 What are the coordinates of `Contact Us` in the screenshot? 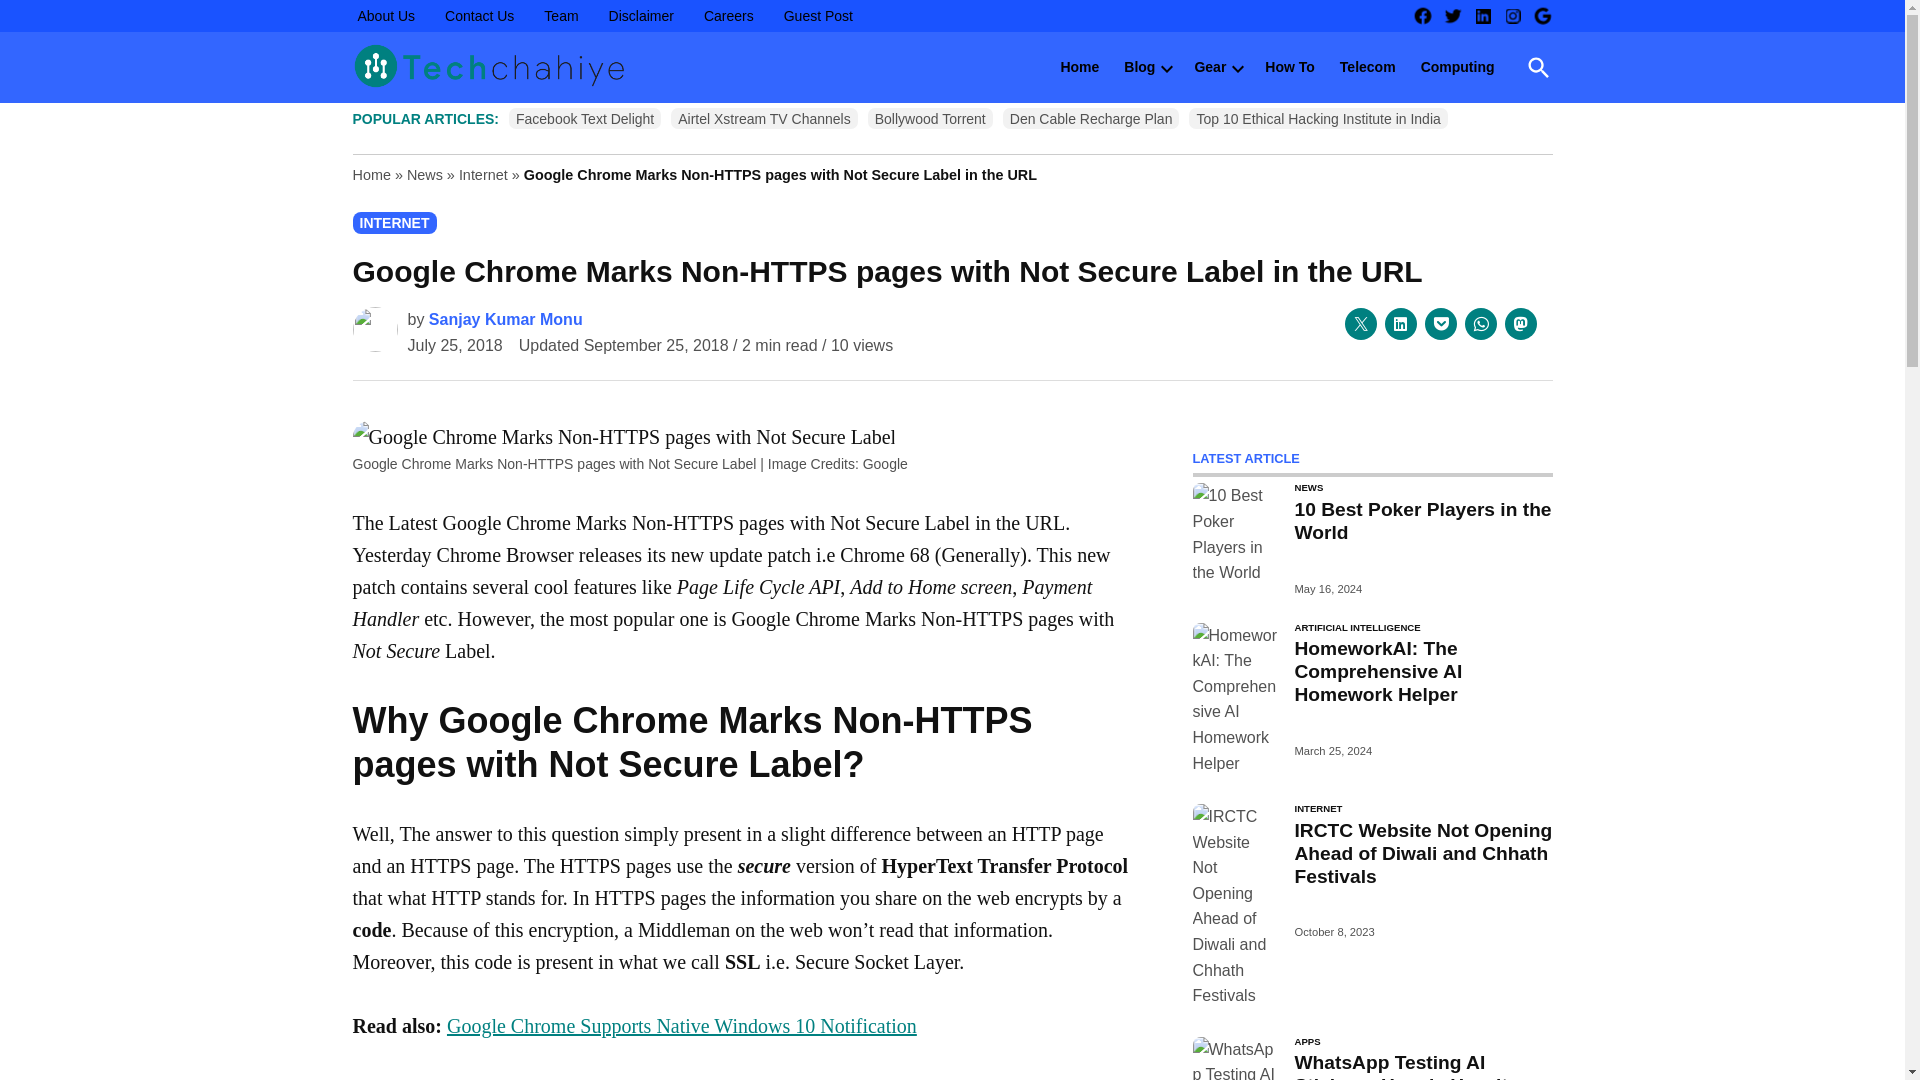 It's located at (478, 16).